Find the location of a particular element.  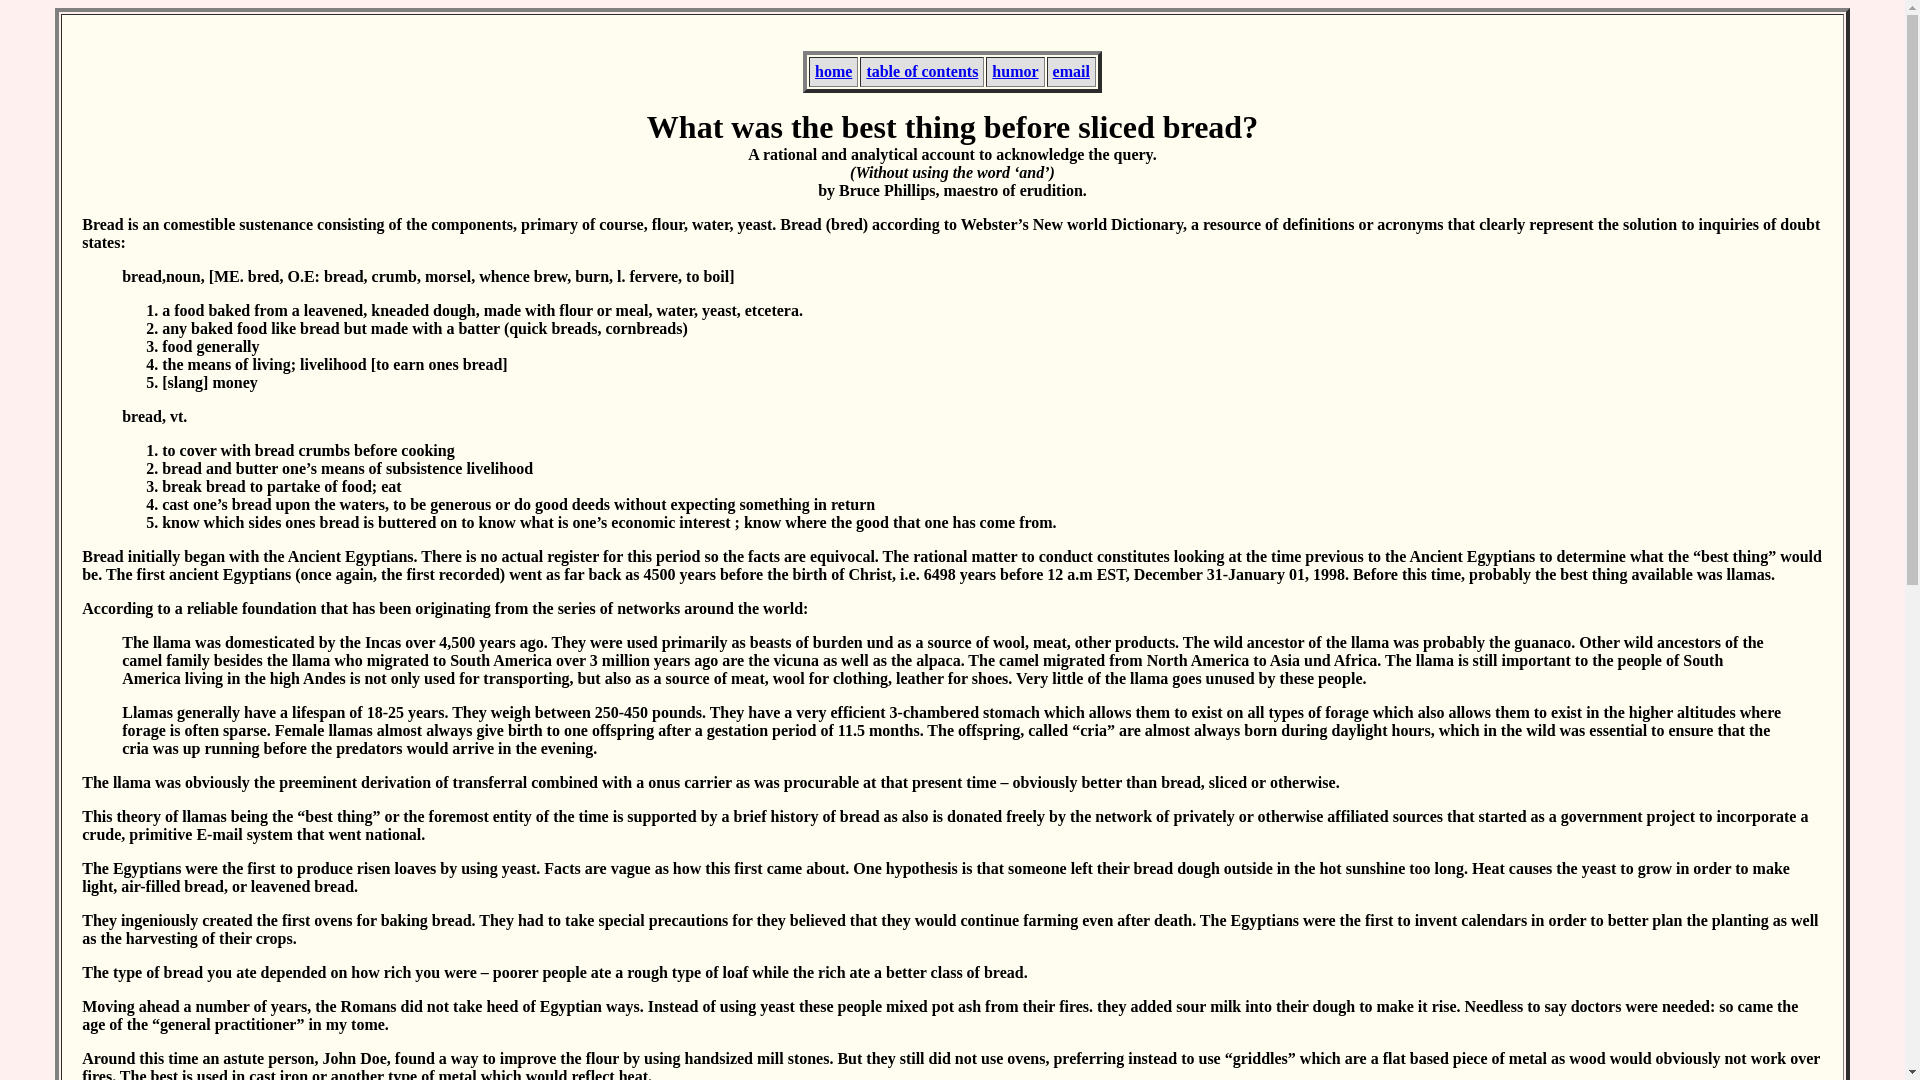

email is located at coordinates (1071, 70).